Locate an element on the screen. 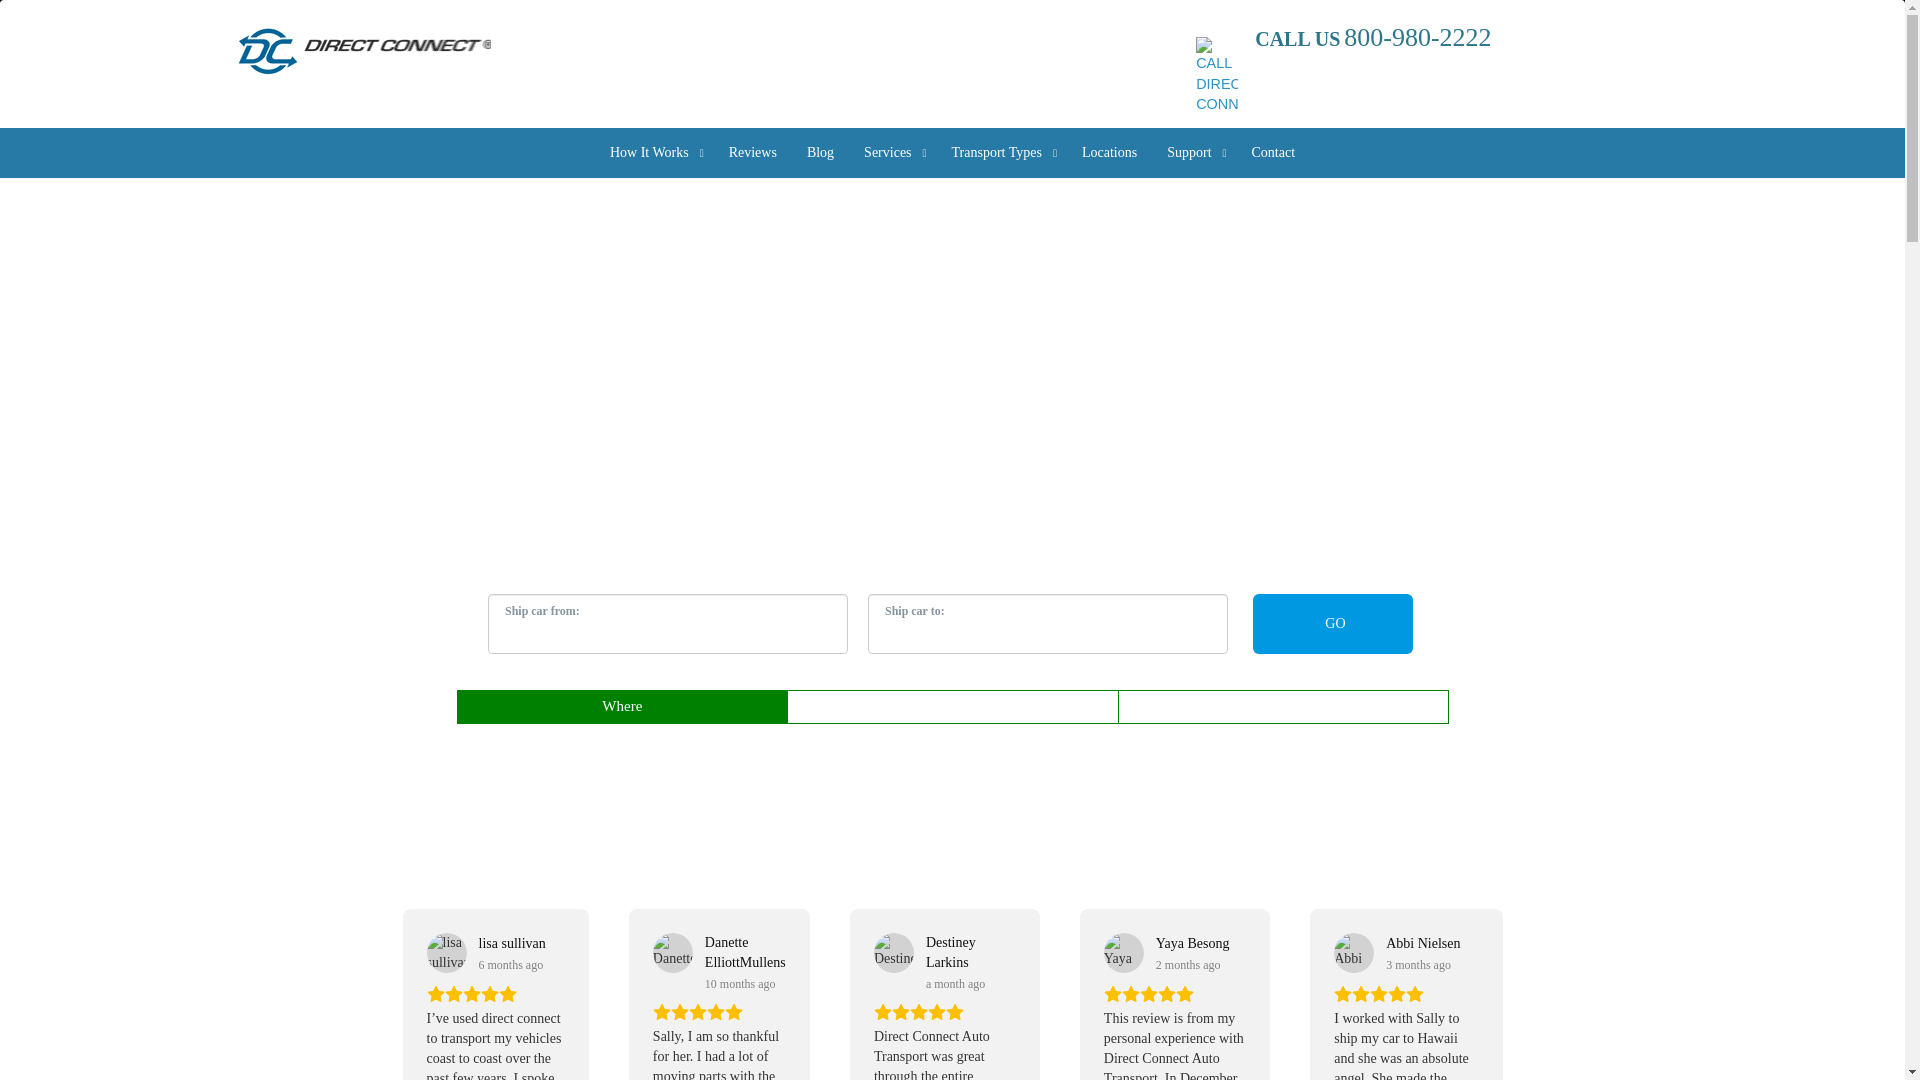  Transport Types is located at coordinates (1002, 153).